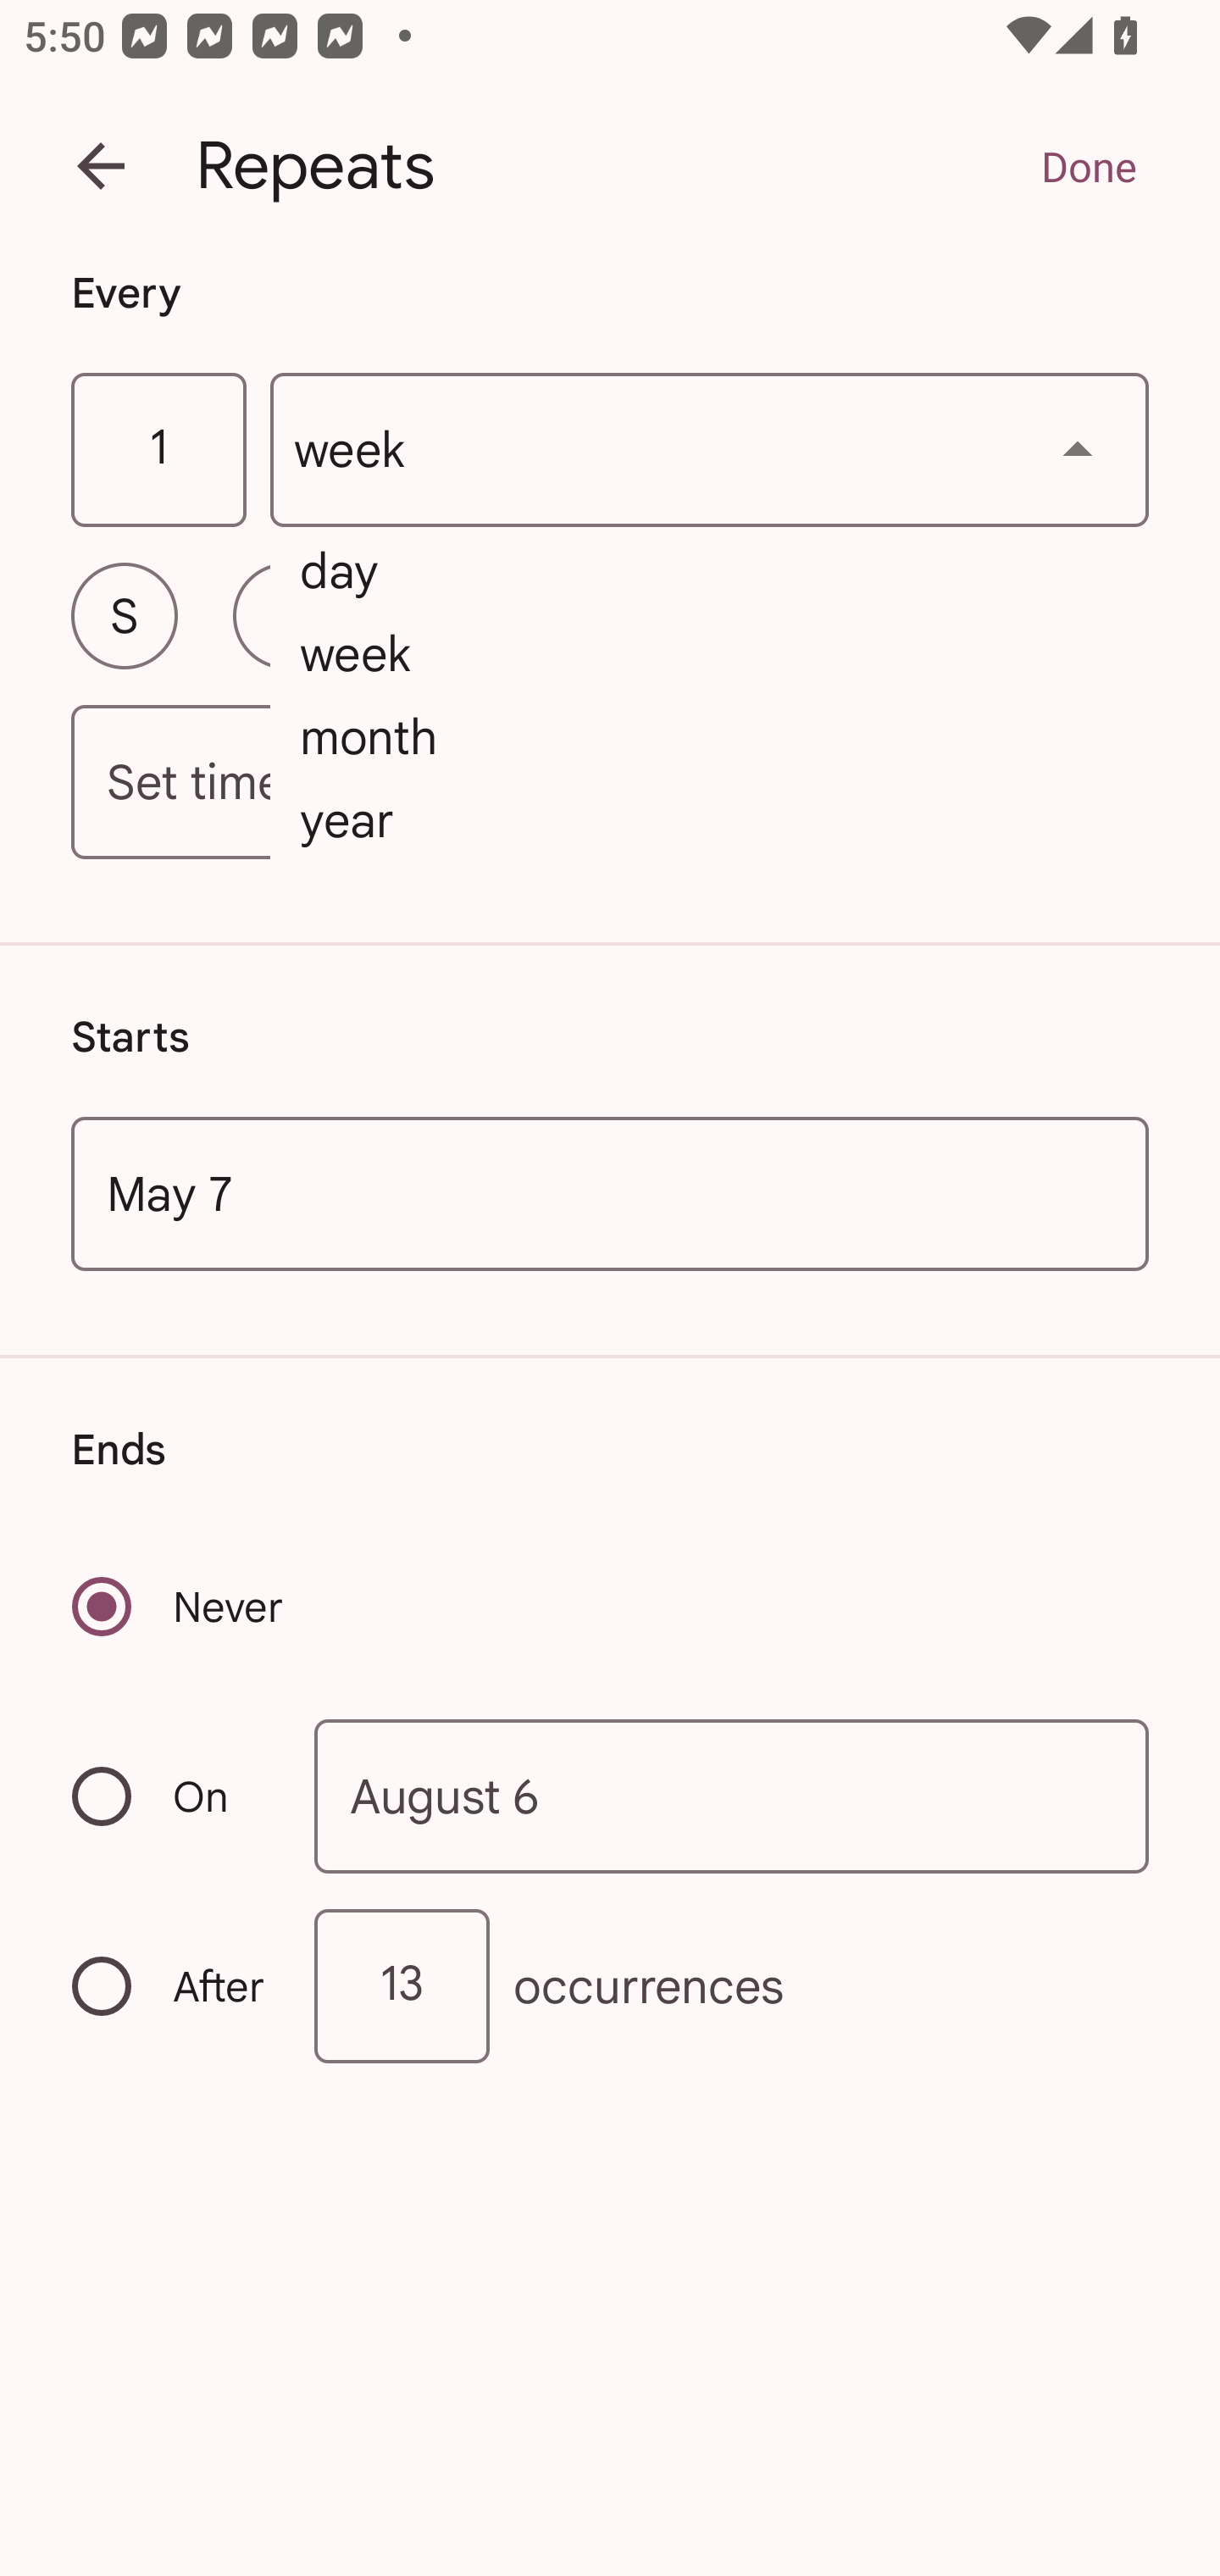  Describe the element at coordinates (771, 615) in the screenshot. I see `T Thursday` at that location.